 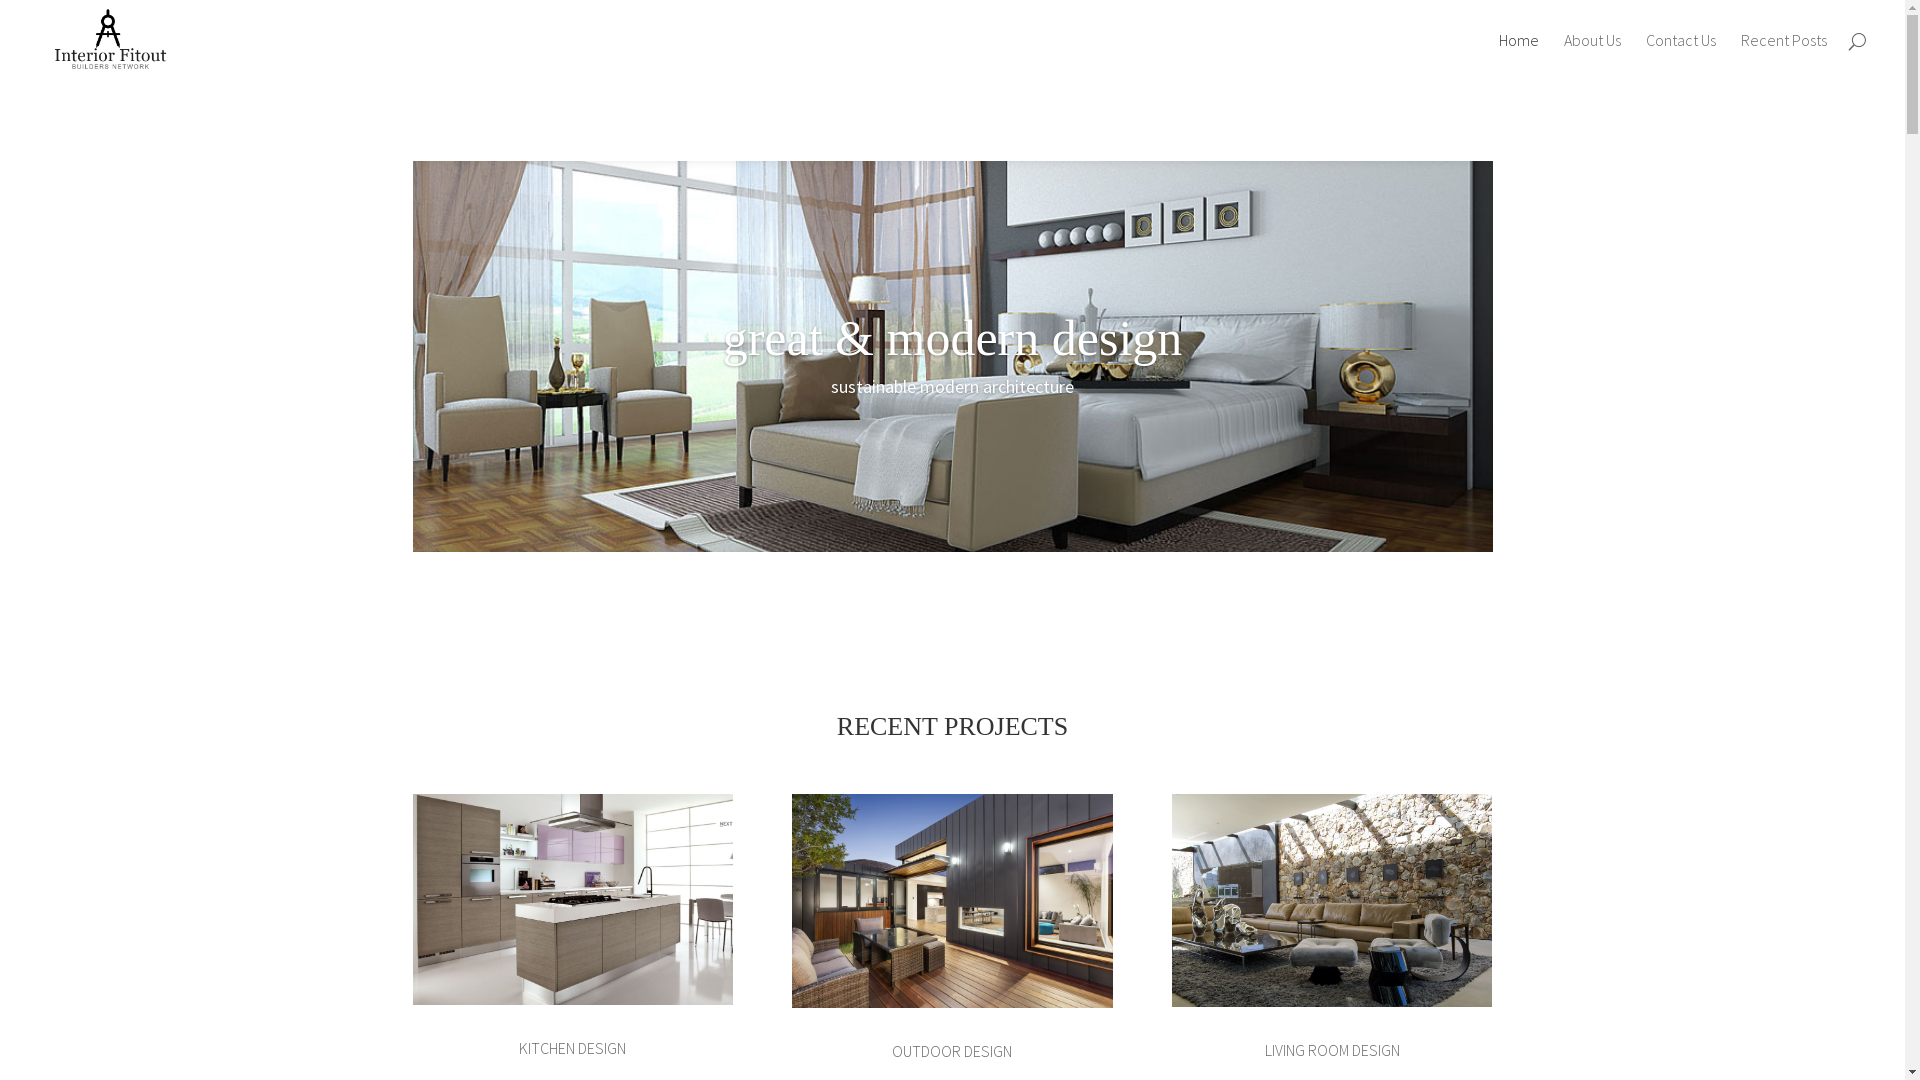 I want to click on Home, so click(x=1519, y=56).